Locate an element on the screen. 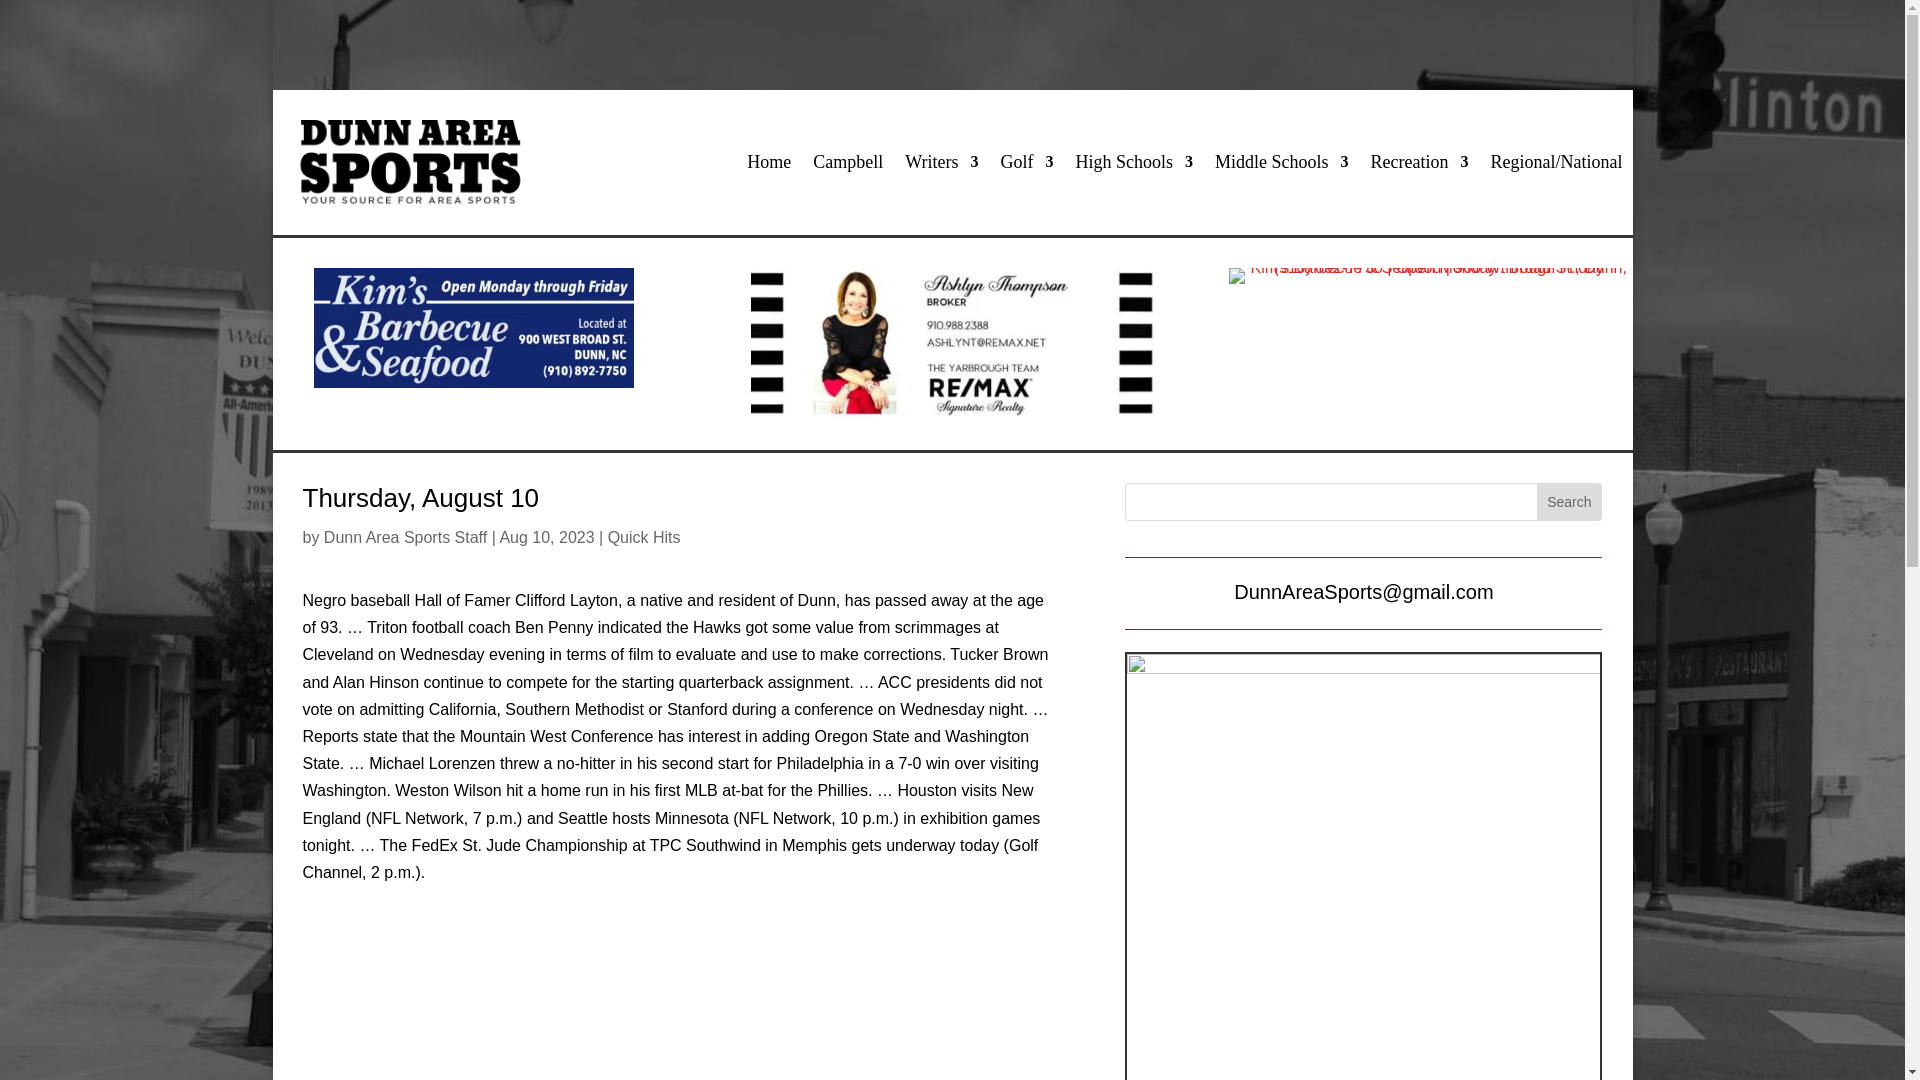  Dunn Area Sports Map is located at coordinates (1363, 867).